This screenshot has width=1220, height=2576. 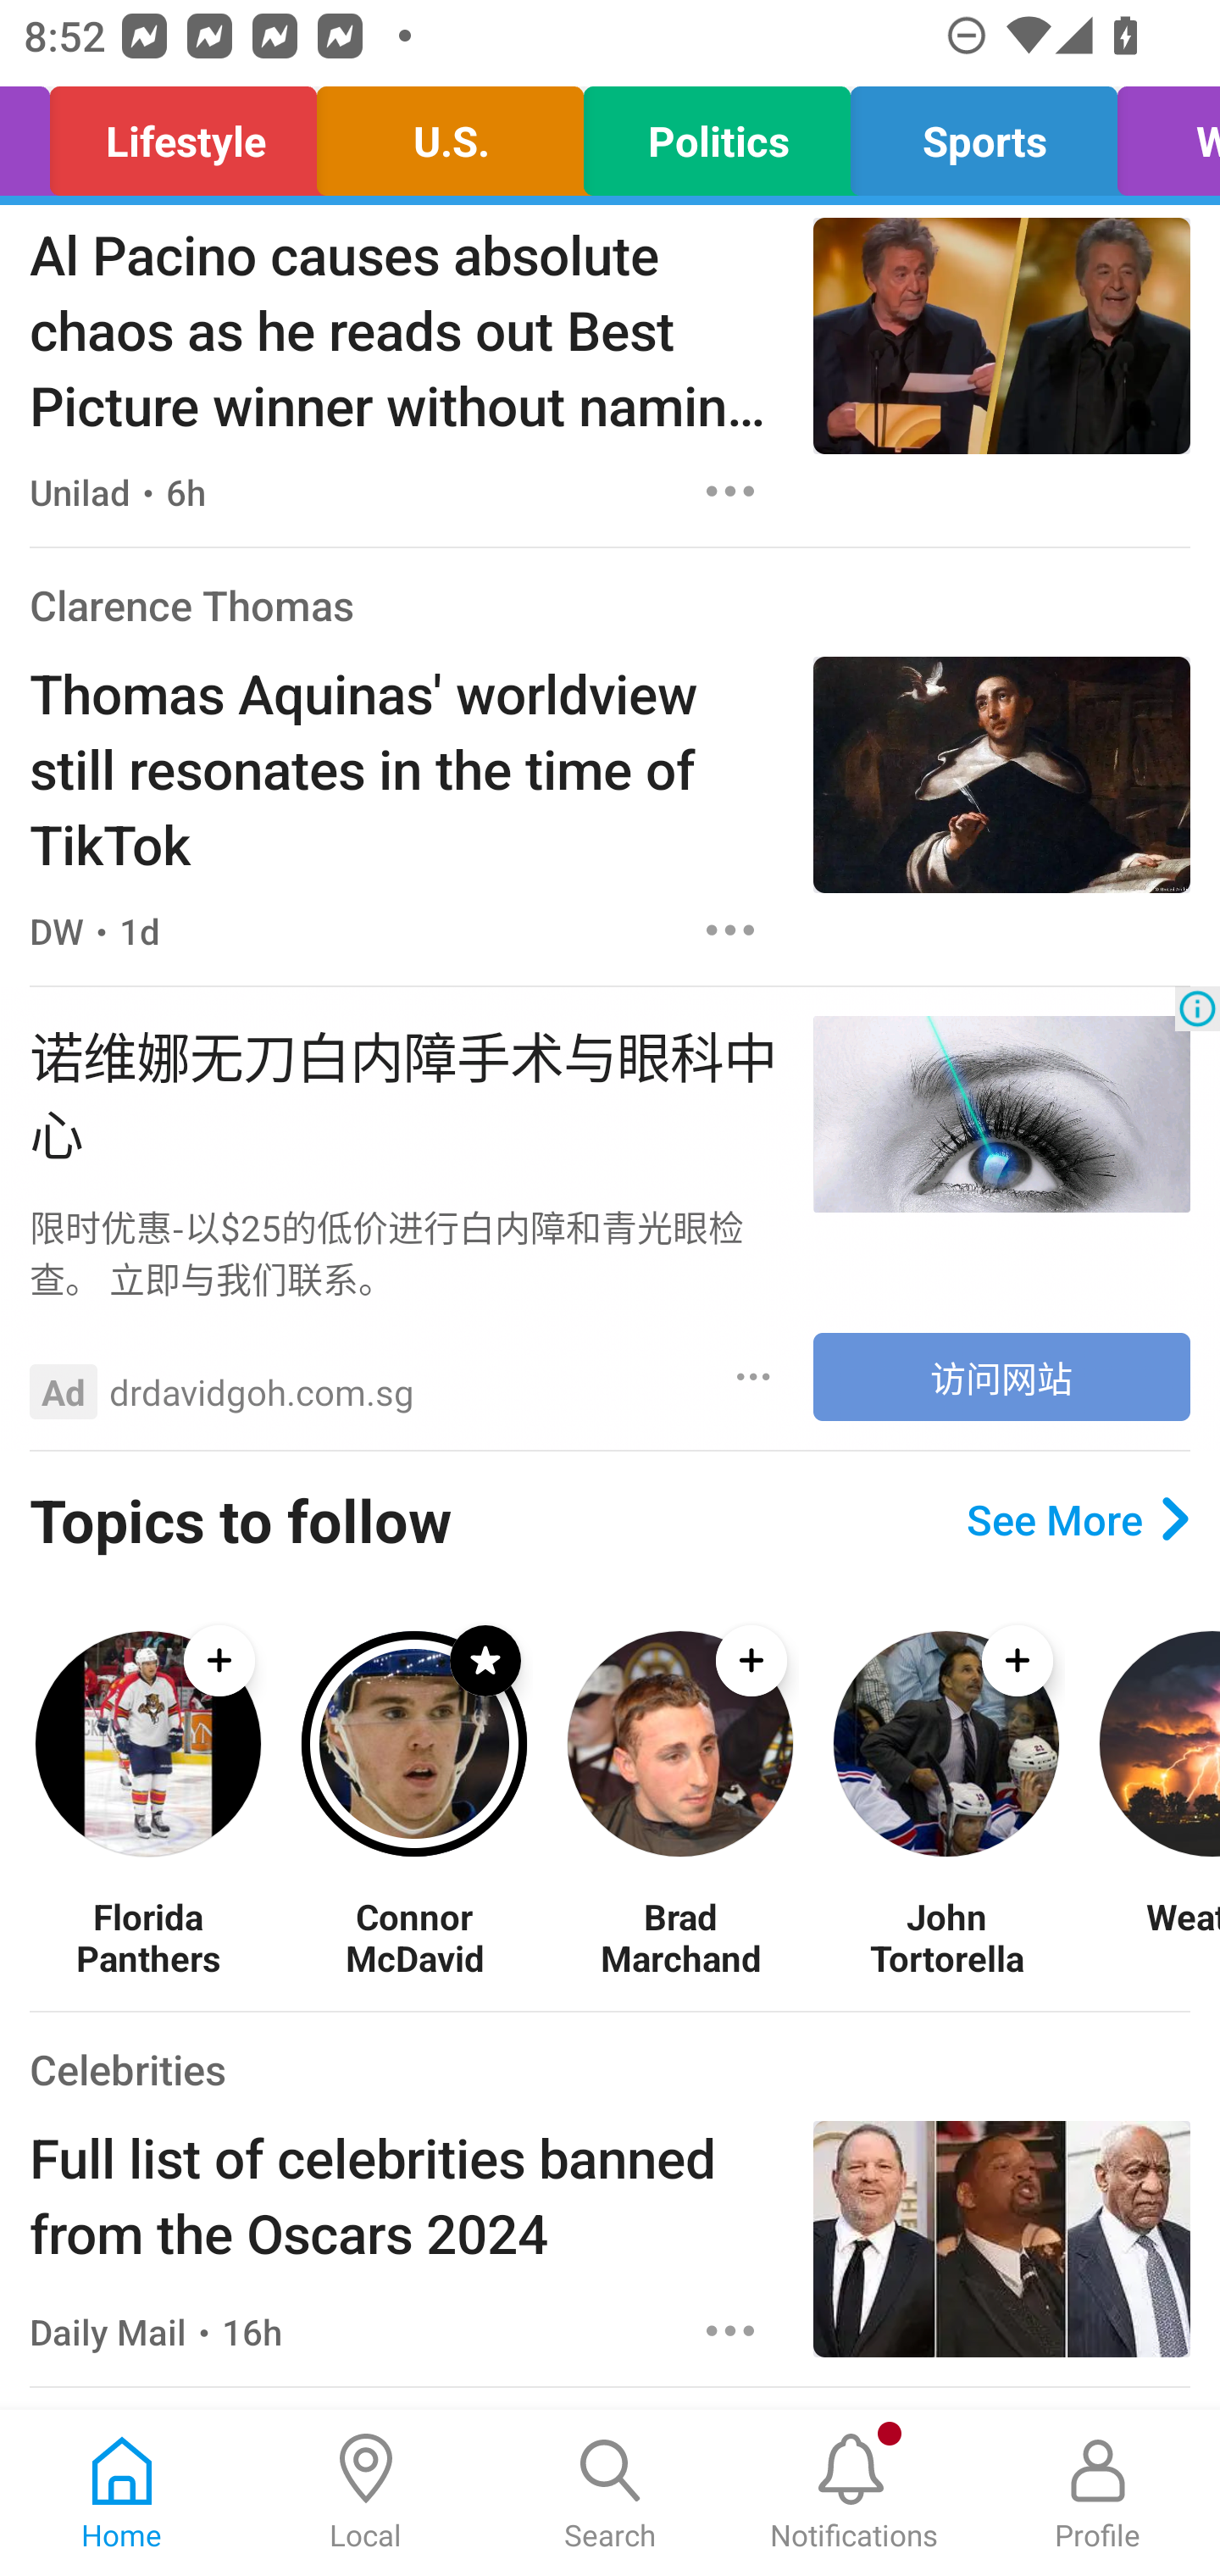 I want to click on Options, so click(x=730, y=2330).